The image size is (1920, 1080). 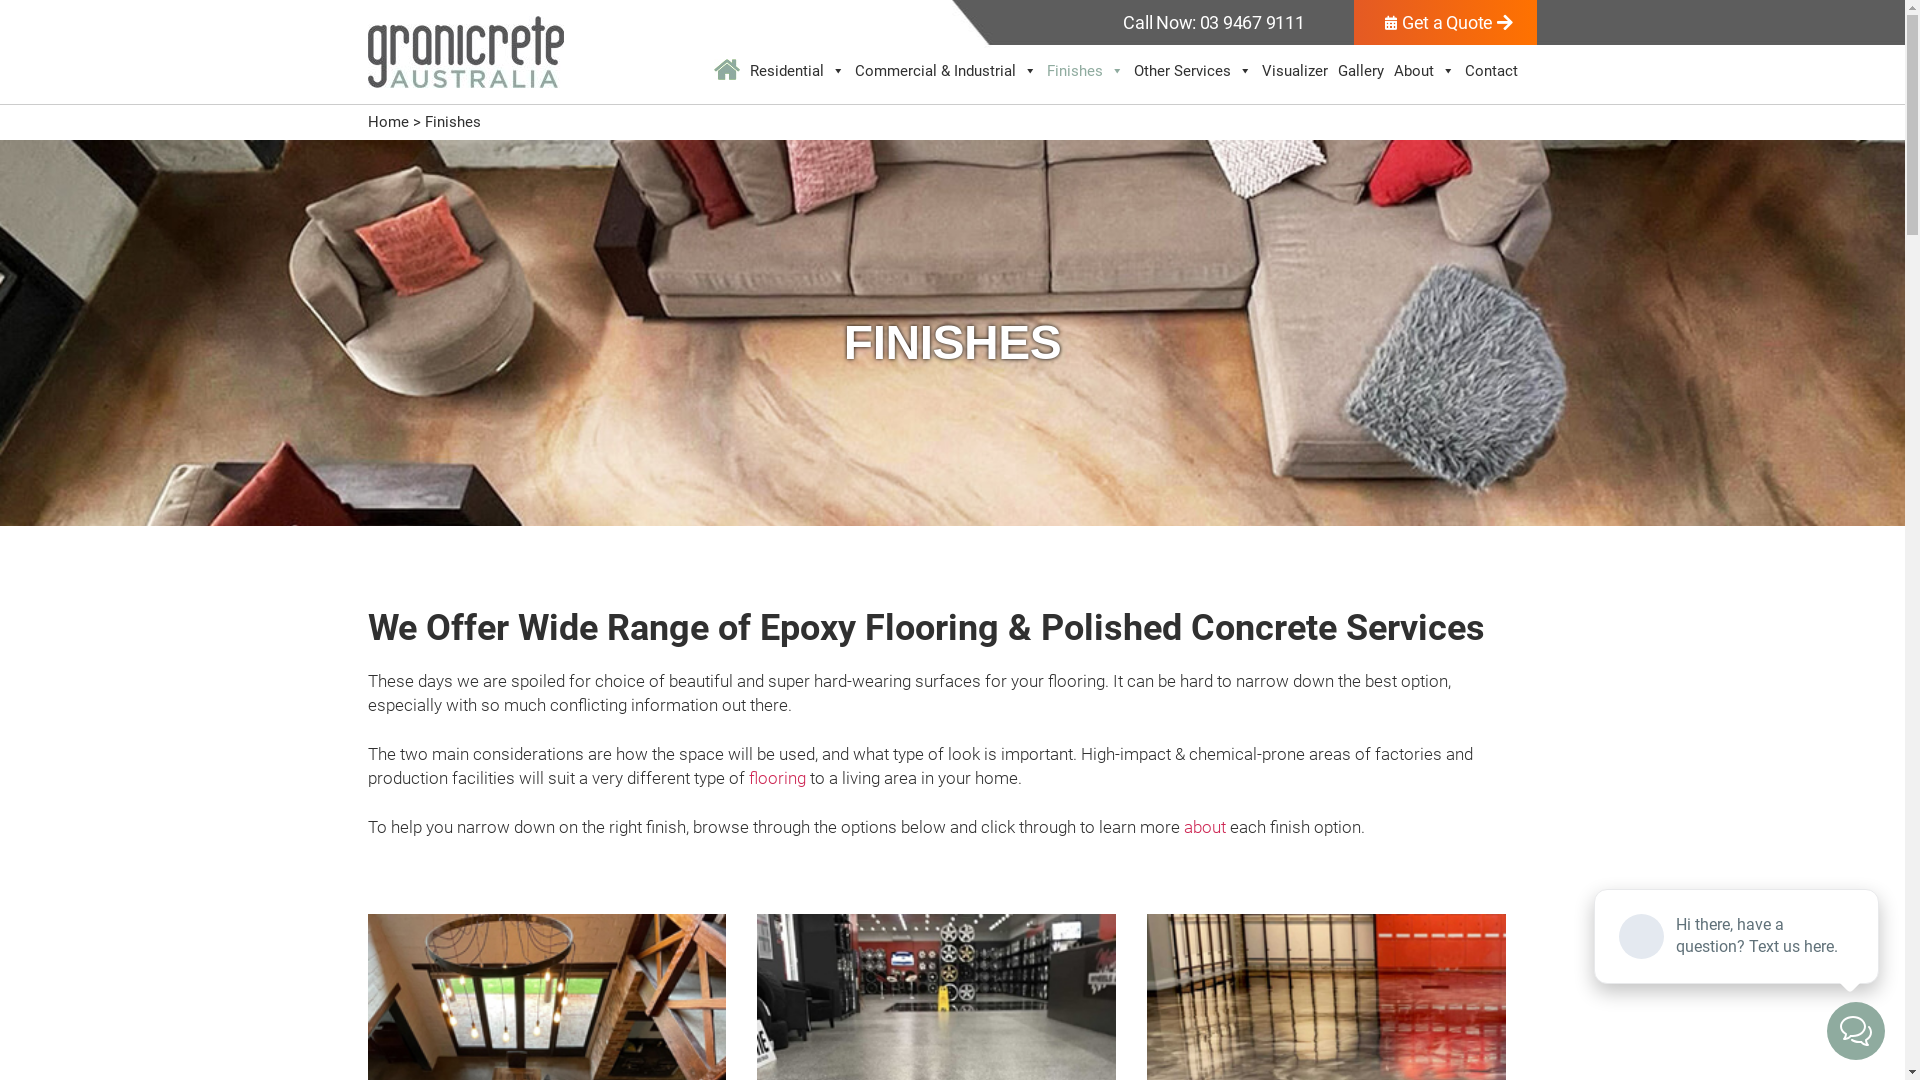 What do you see at coordinates (1193, 71) in the screenshot?
I see `Other Services` at bounding box center [1193, 71].